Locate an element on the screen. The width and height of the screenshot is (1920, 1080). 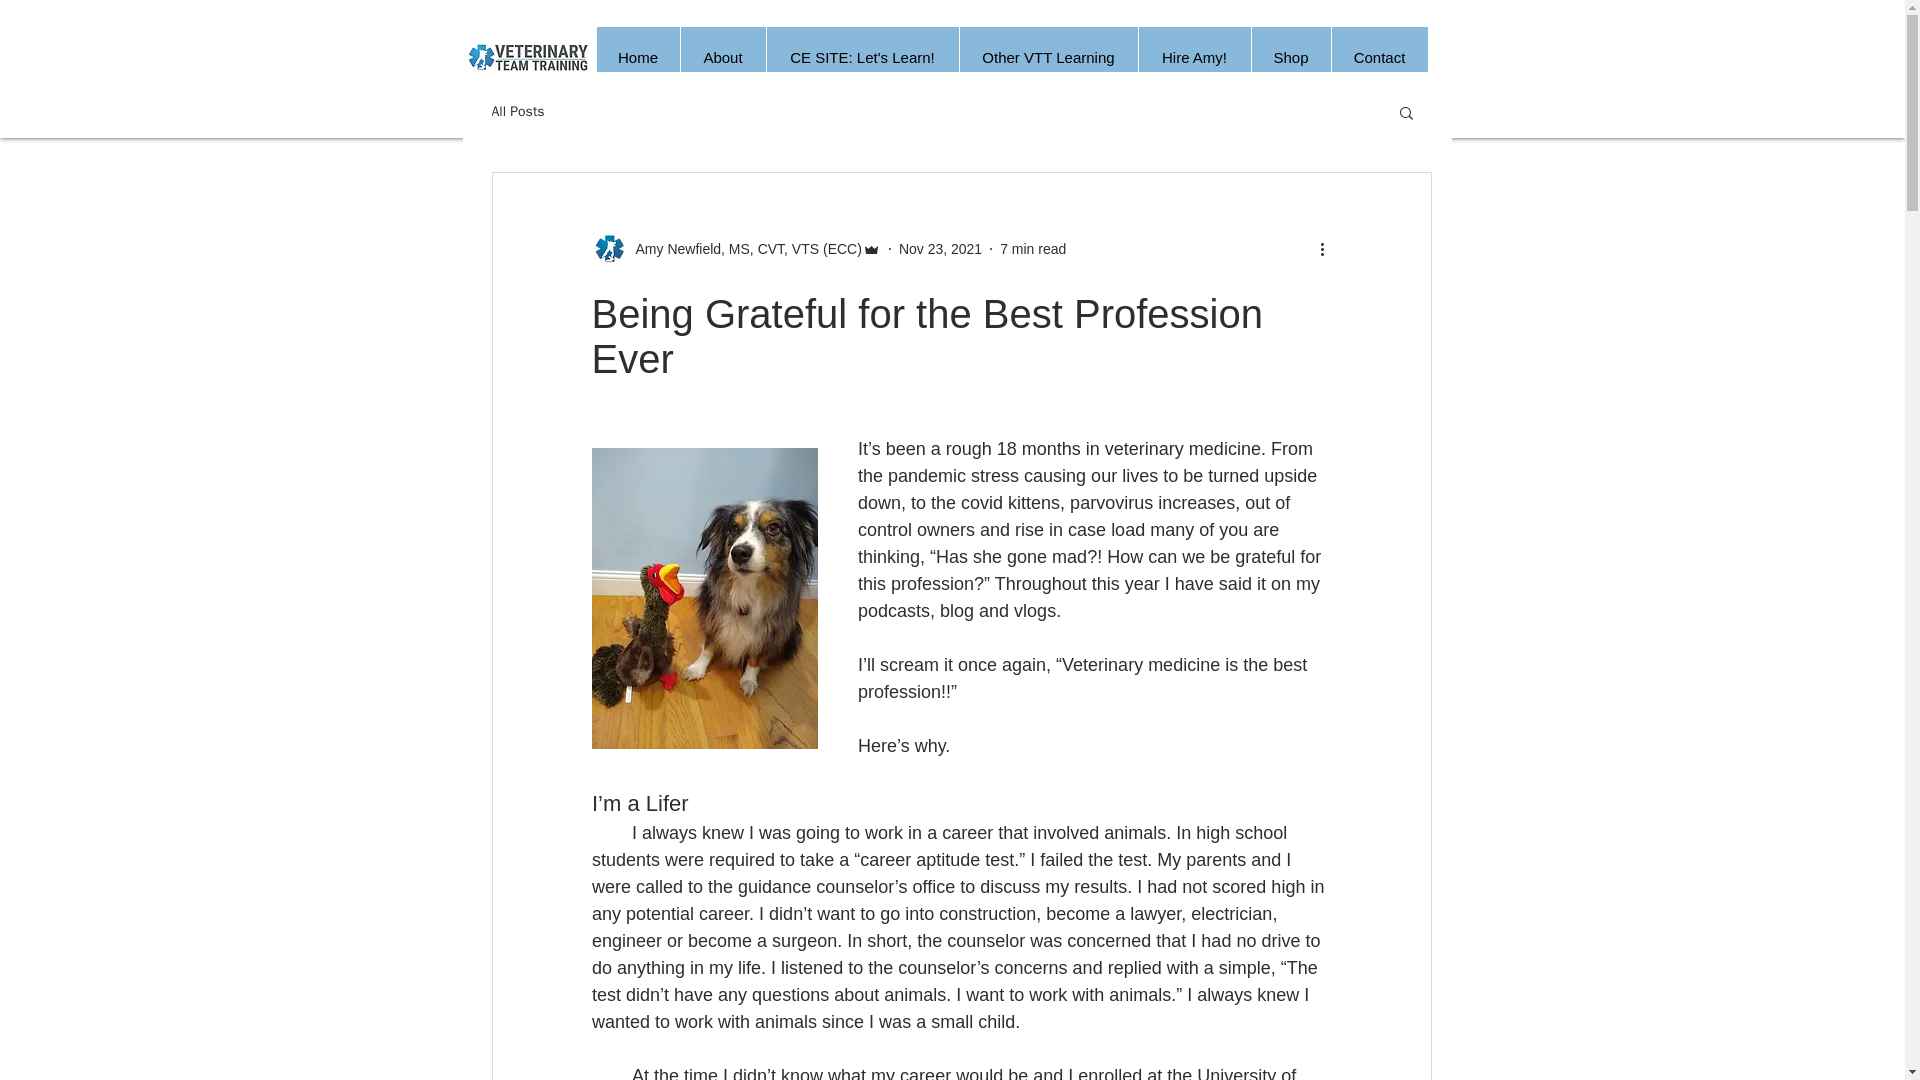
Nov 23, 2021 is located at coordinates (940, 247).